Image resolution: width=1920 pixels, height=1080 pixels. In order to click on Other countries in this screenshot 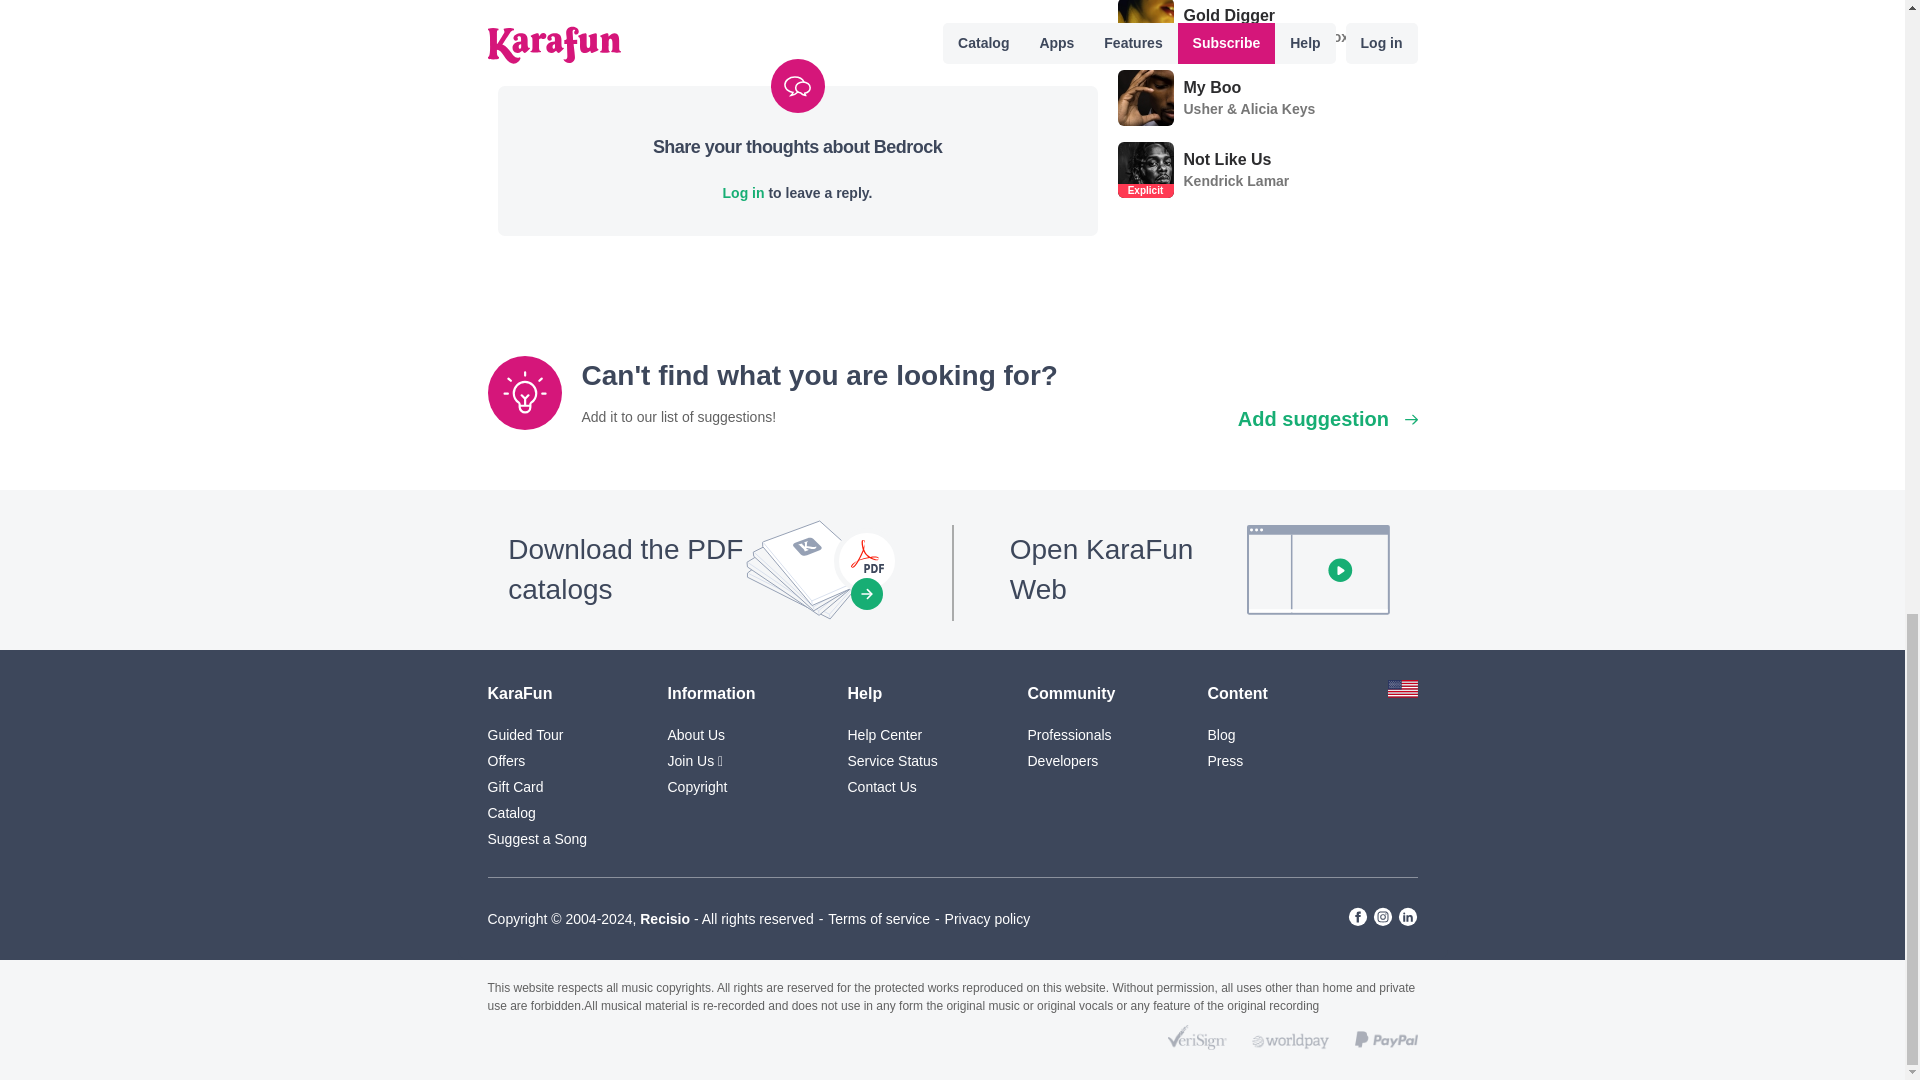, I will do `click(1403, 692)`.